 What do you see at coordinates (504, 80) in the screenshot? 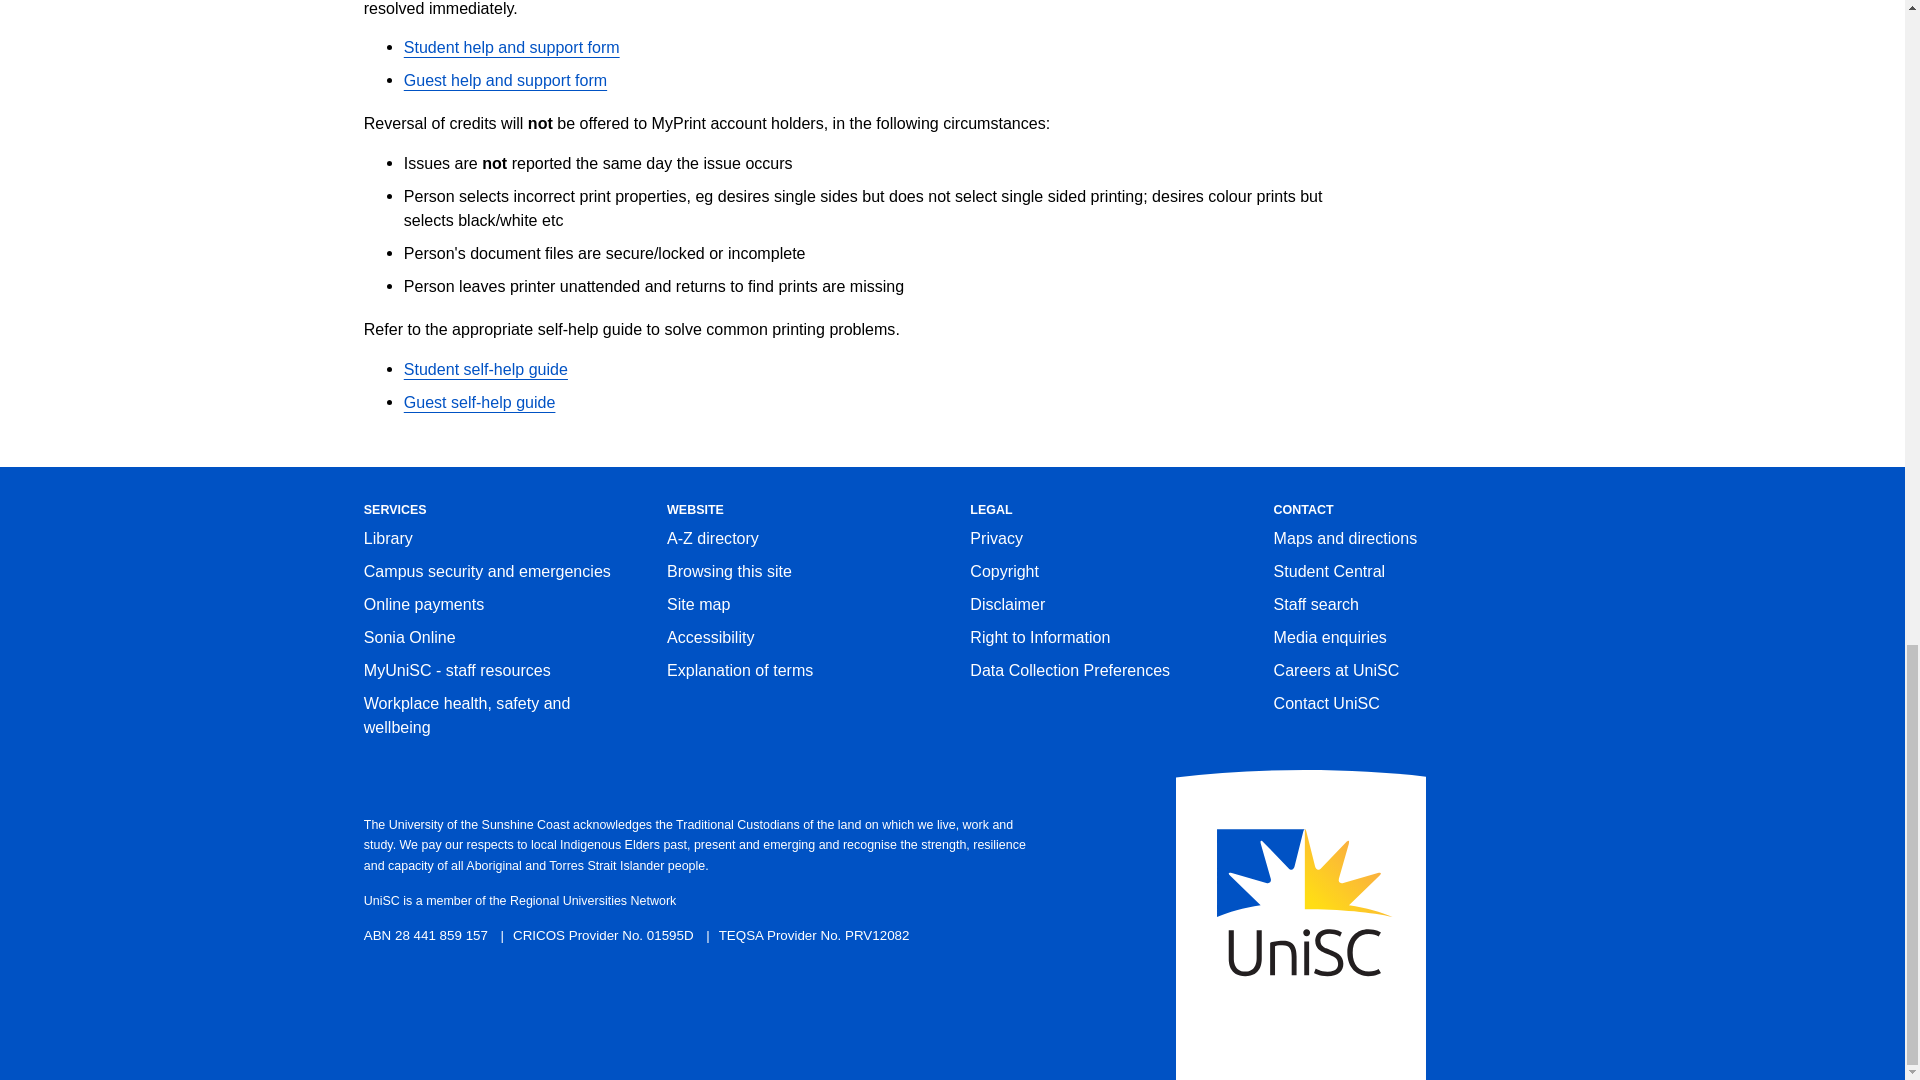
I see `Guest help and support form` at bounding box center [504, 80].